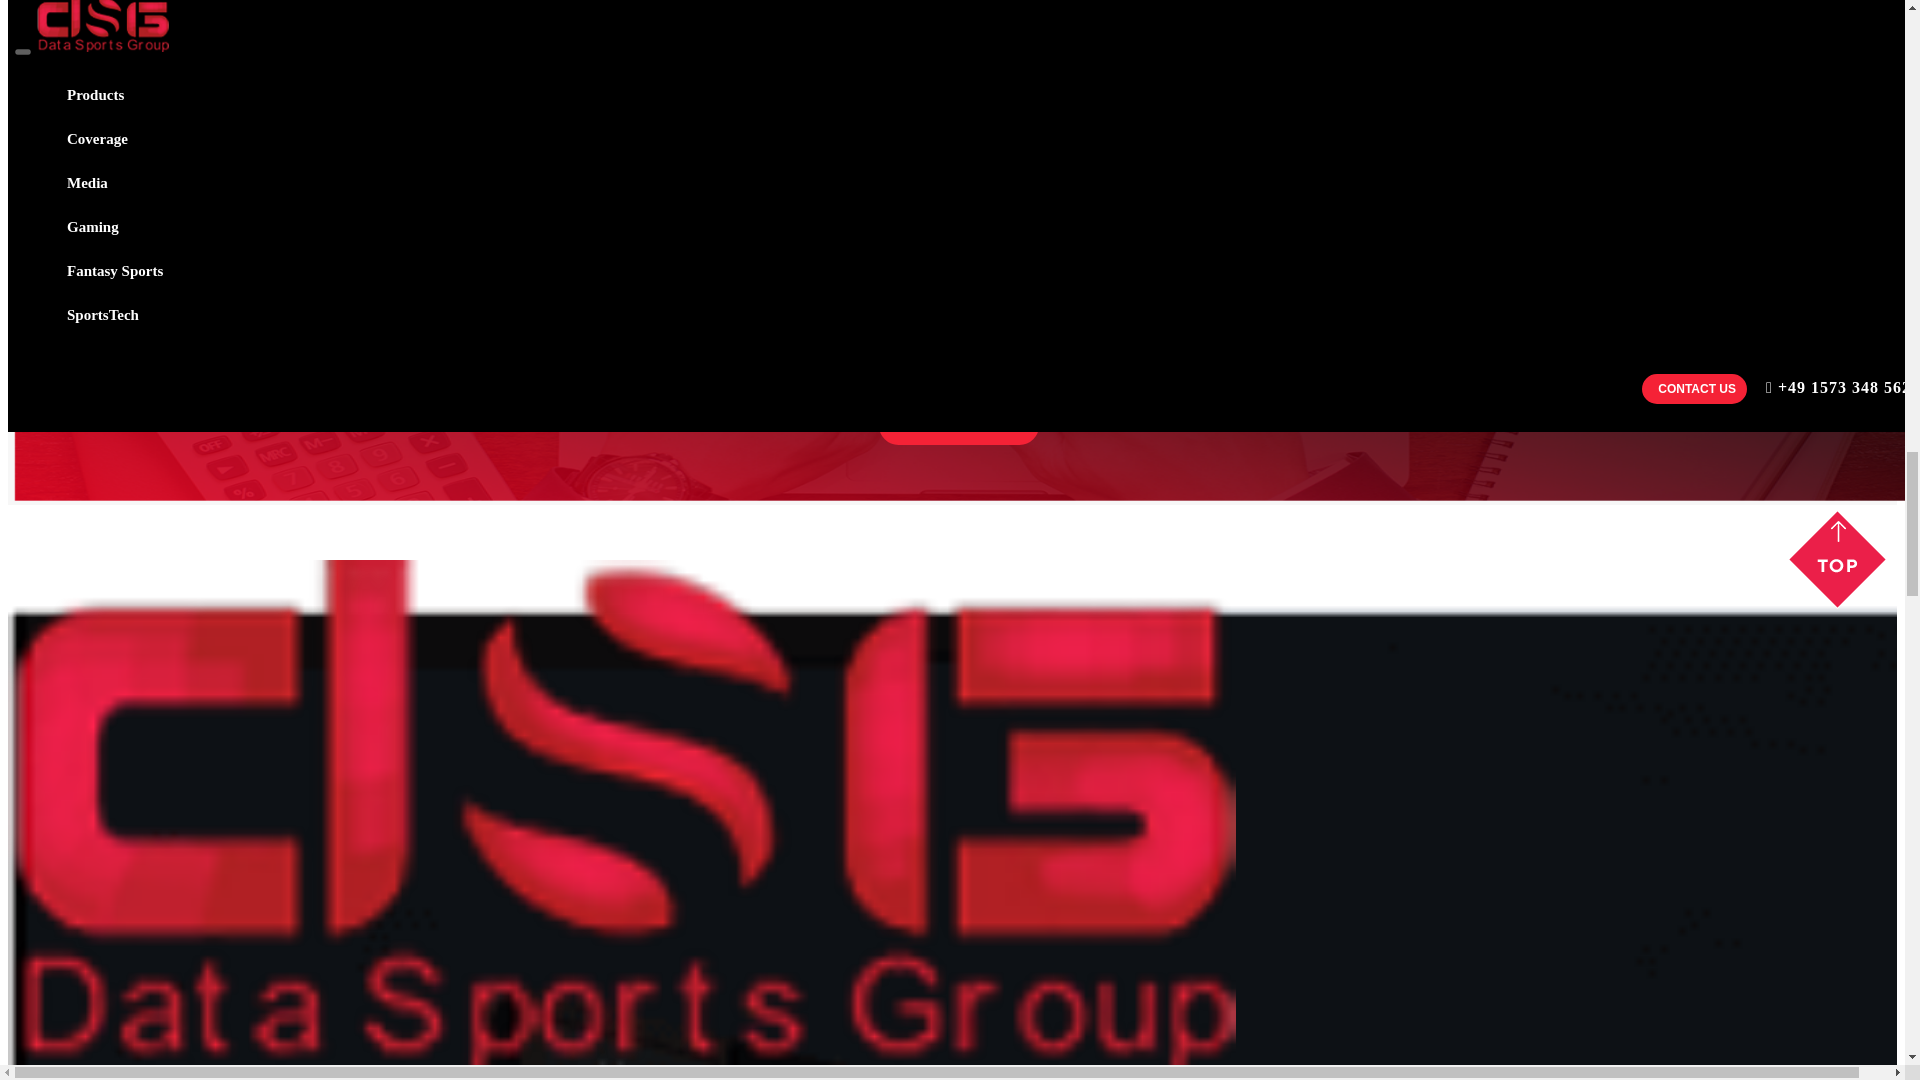 The height and width of the screenshot is (1080, 1920). I want to click on Submit, so click(958, 425).